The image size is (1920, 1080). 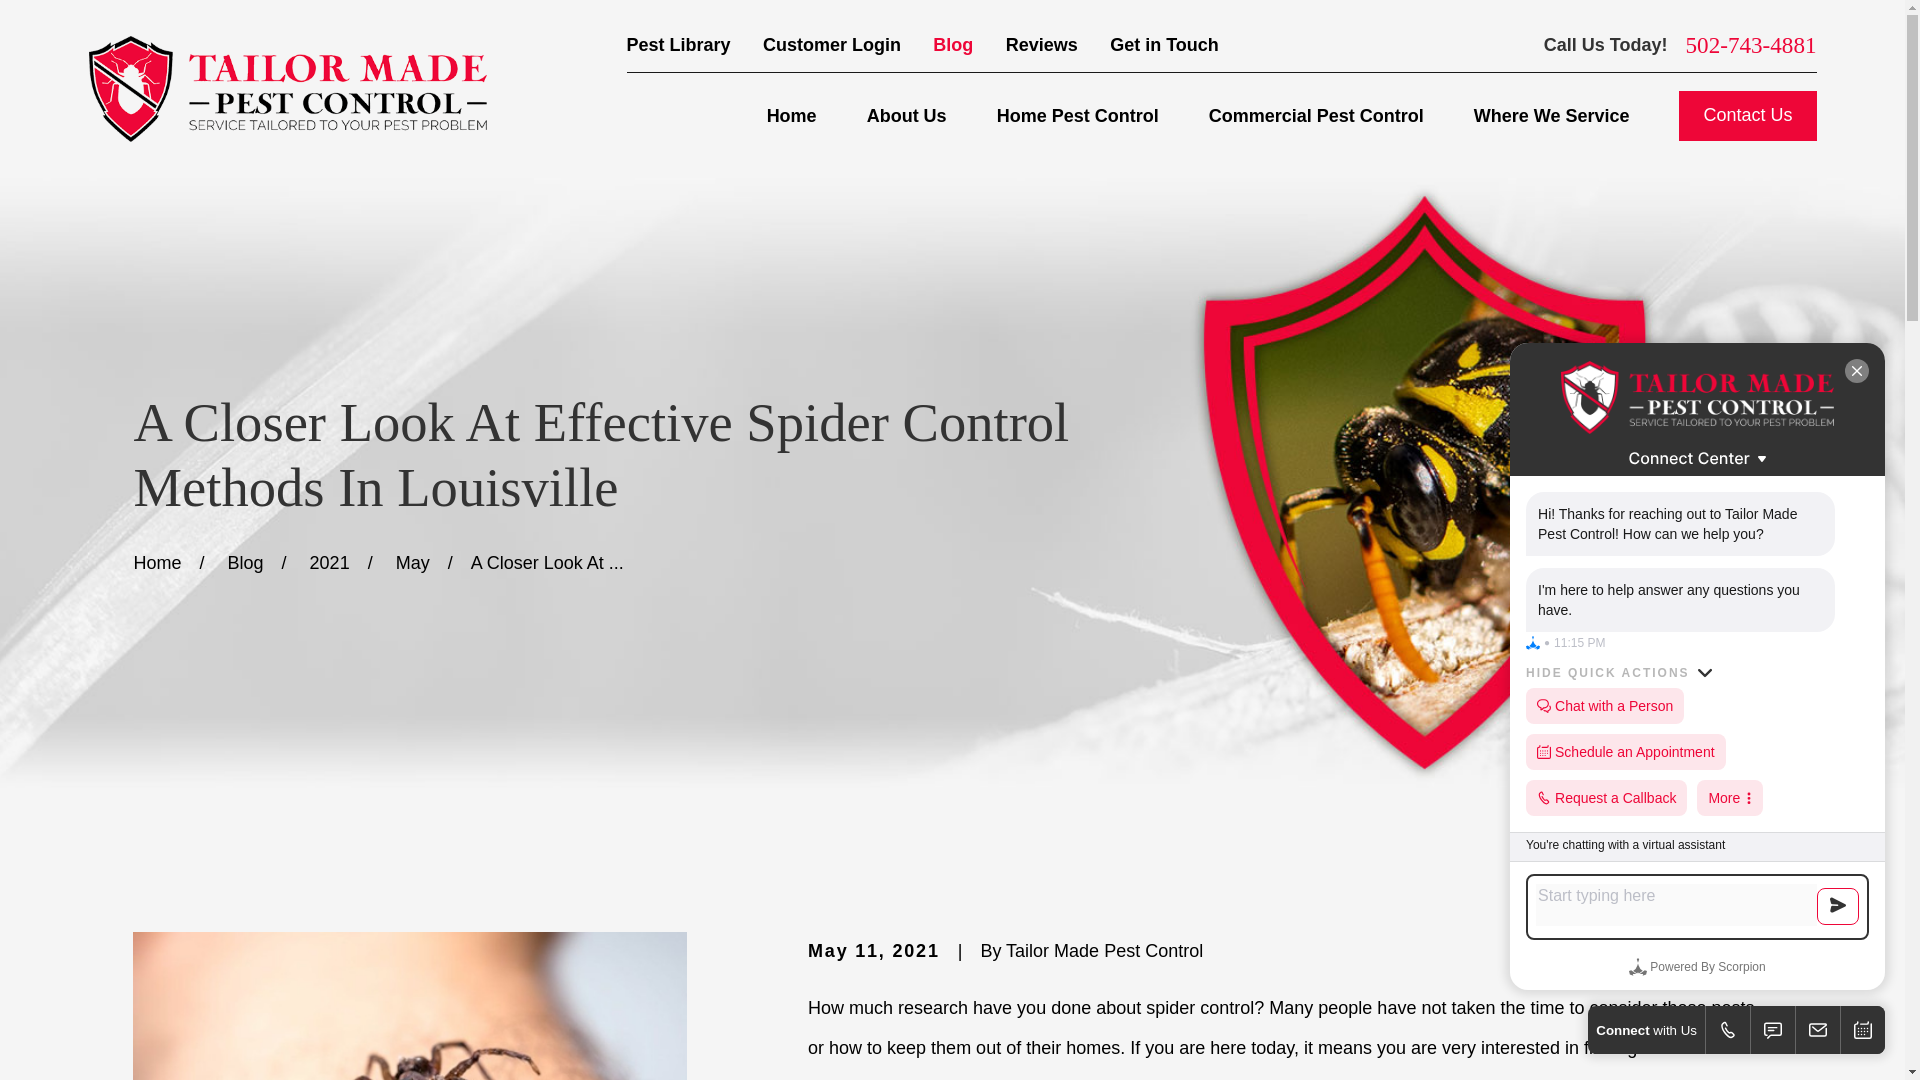 I want to click on 502-743-4881, so click(x=1750, y=45).